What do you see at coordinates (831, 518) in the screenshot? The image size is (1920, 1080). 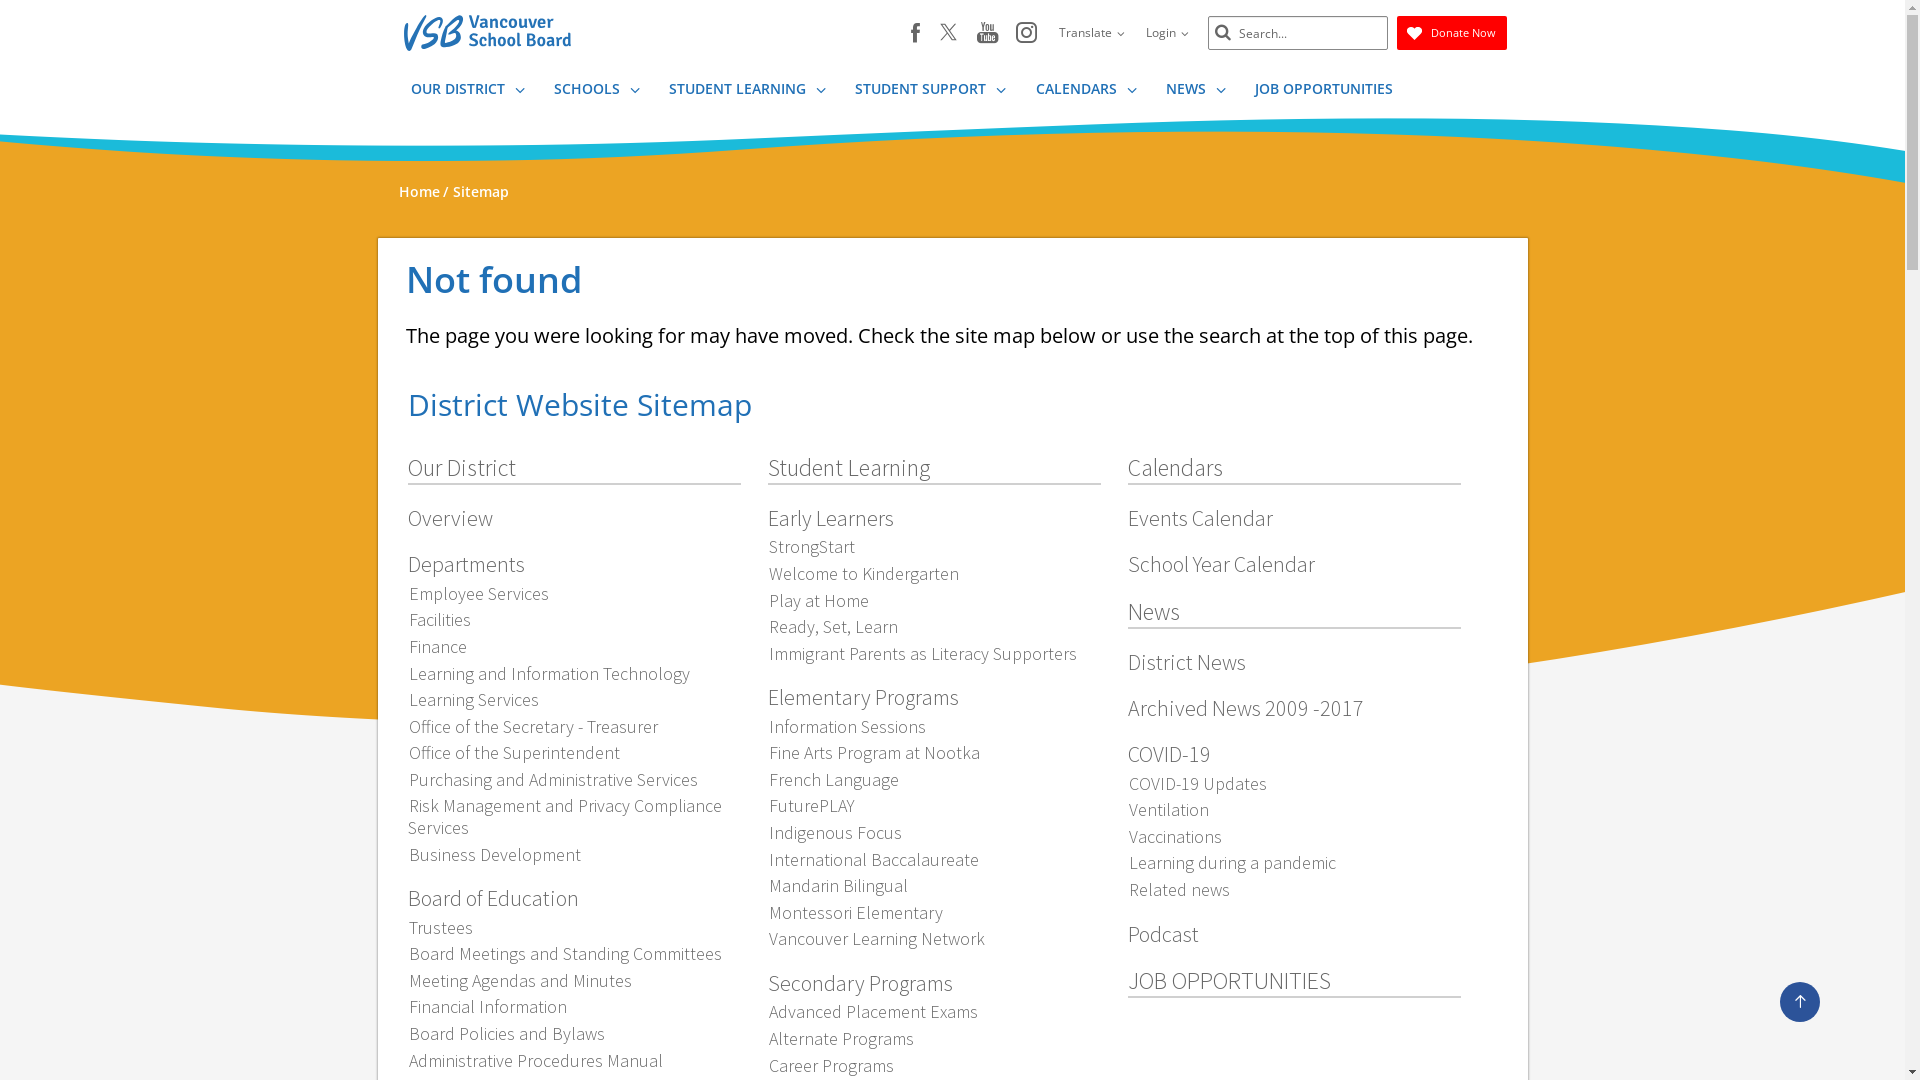 I see `Early Learners` at bounding box center [831, 518].